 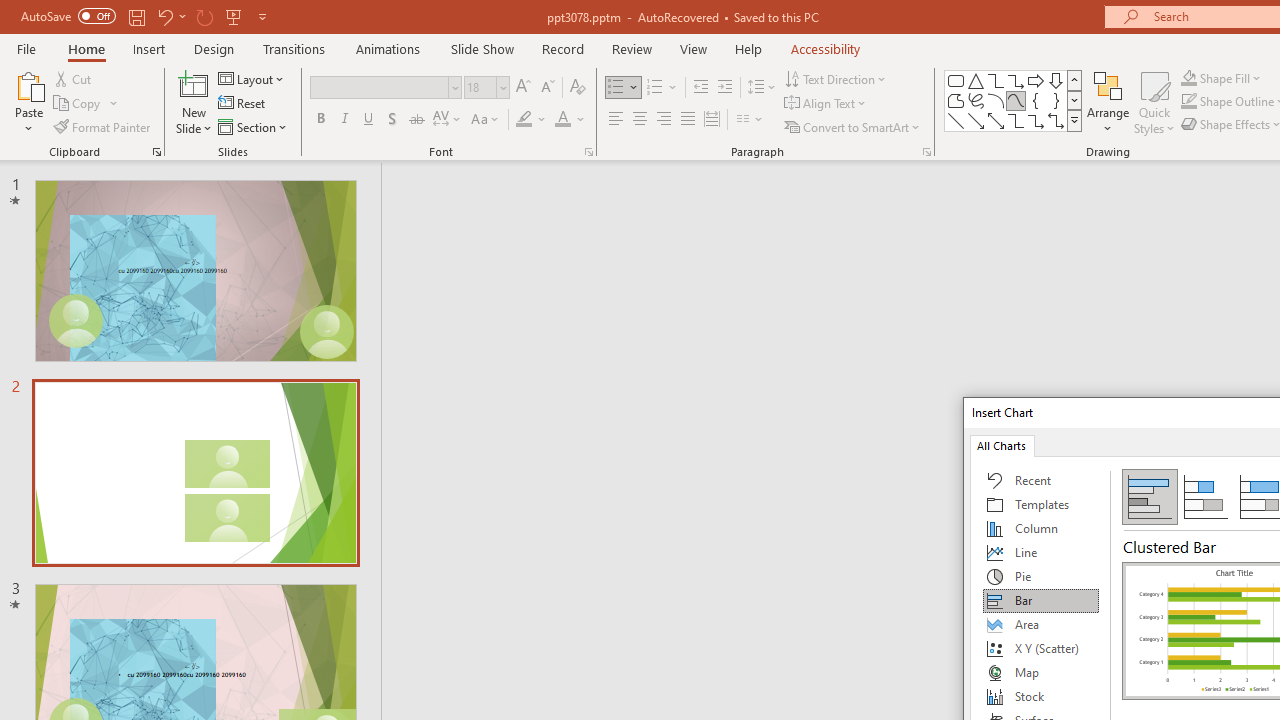 What do you see at coordinates (1001, 444) in the screenshot?
I see `All Charts` at bounding box center [1001, 444].